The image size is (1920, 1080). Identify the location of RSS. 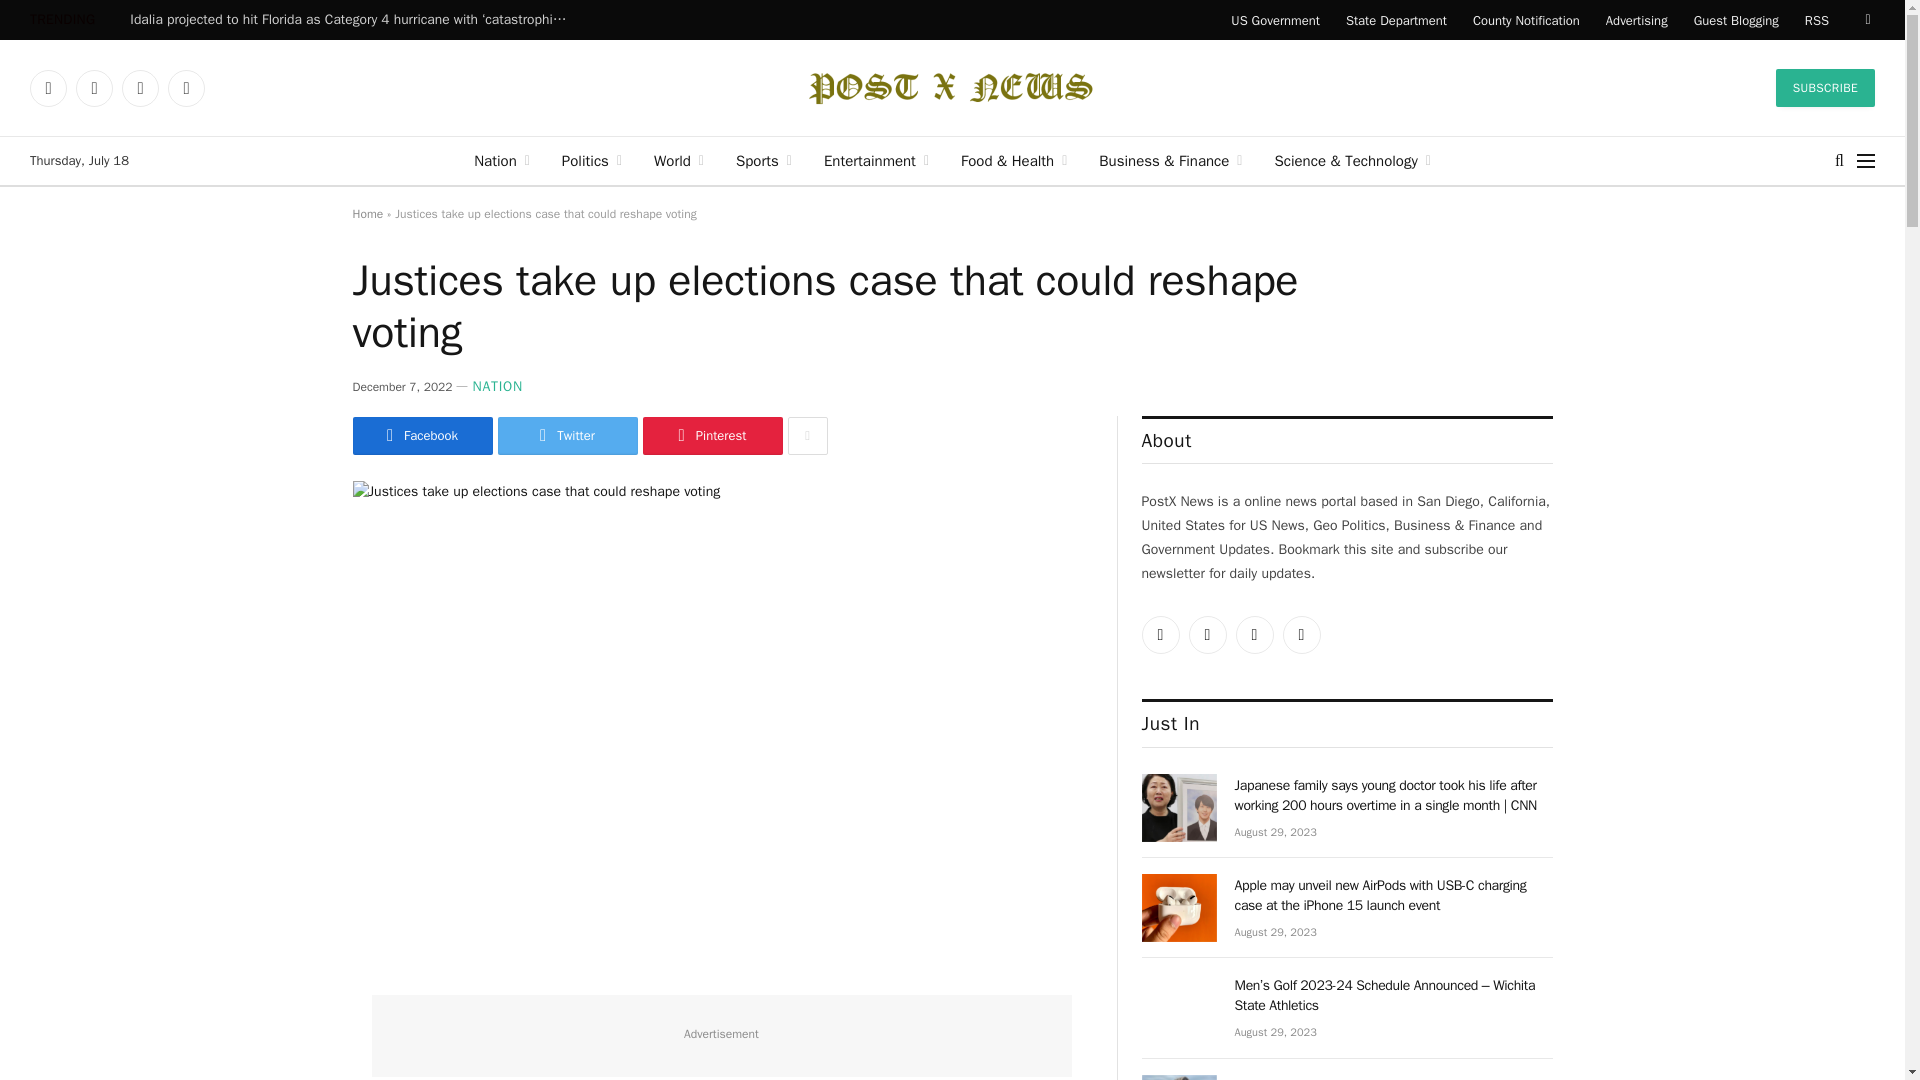
(1816, 20).